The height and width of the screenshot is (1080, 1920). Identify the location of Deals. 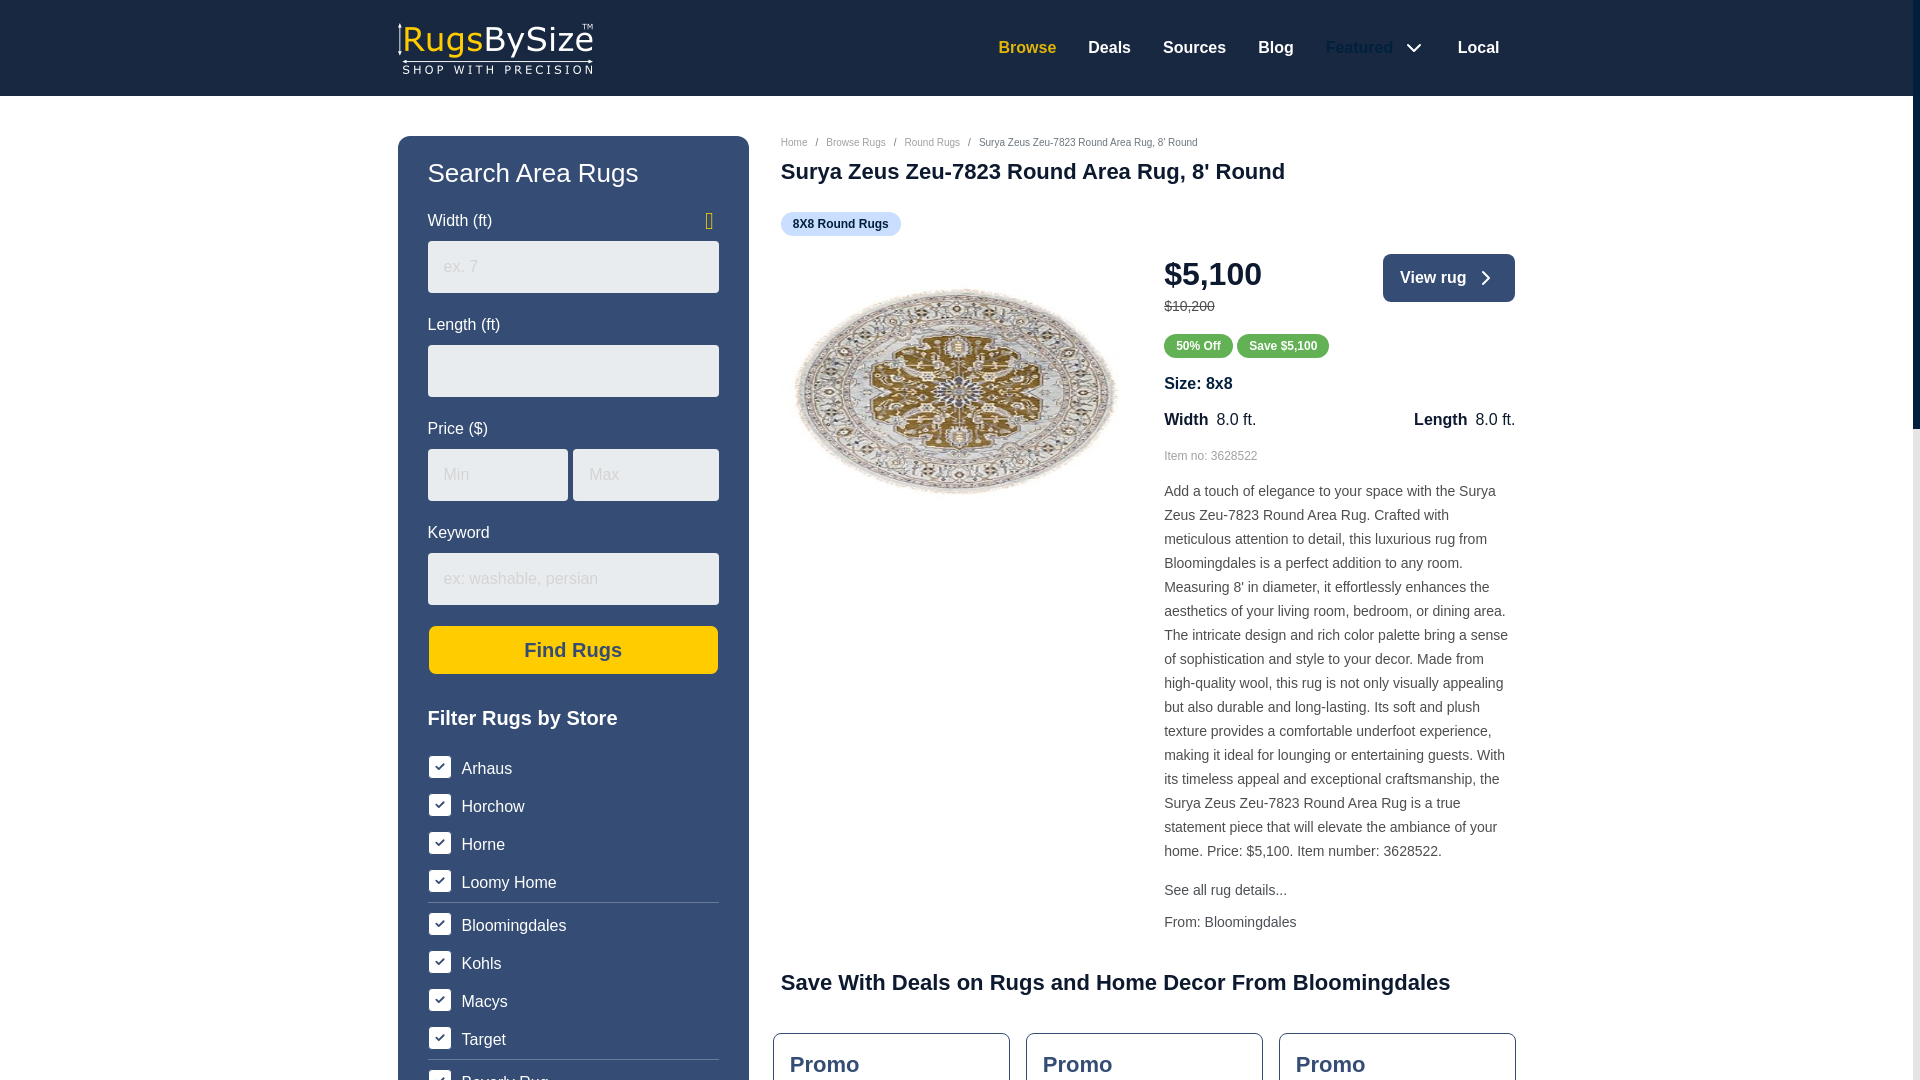
(1109, 47).